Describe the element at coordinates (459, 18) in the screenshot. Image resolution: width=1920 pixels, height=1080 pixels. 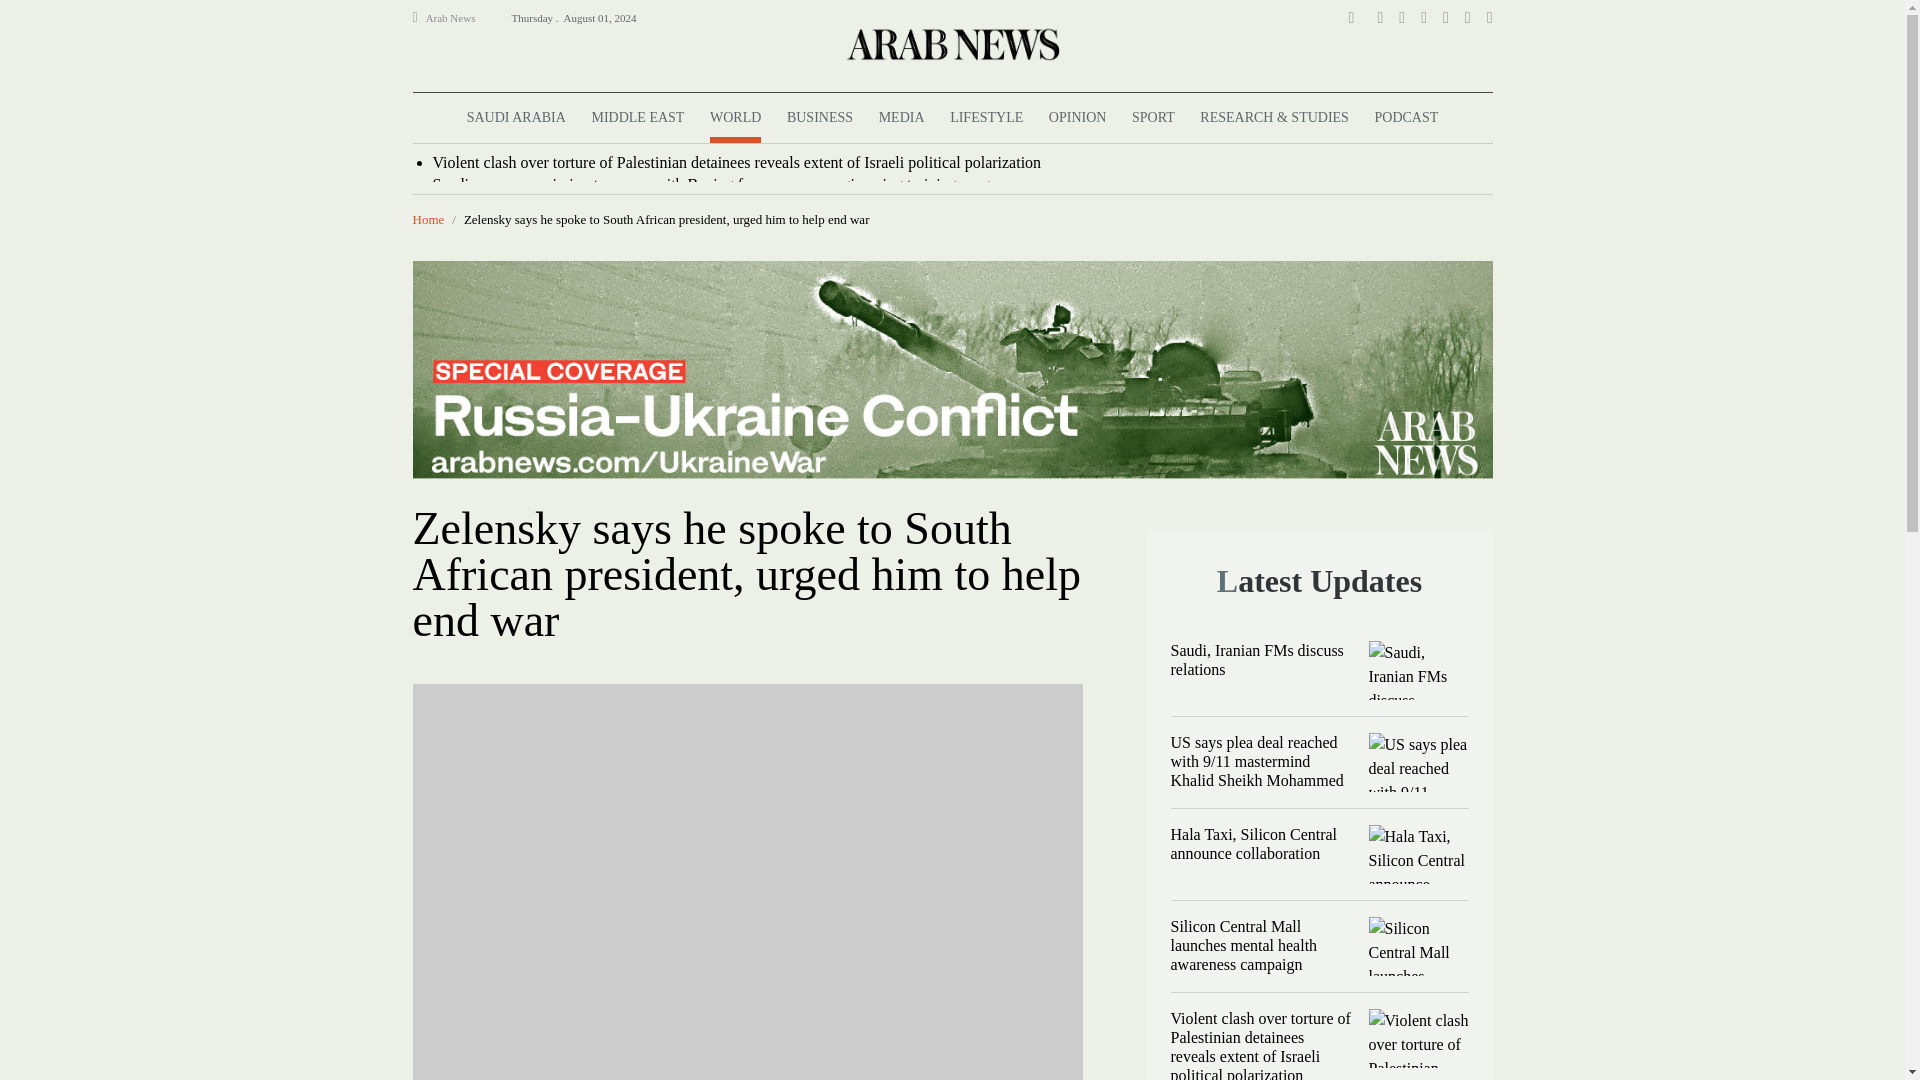
I see `Arab News` at that location.